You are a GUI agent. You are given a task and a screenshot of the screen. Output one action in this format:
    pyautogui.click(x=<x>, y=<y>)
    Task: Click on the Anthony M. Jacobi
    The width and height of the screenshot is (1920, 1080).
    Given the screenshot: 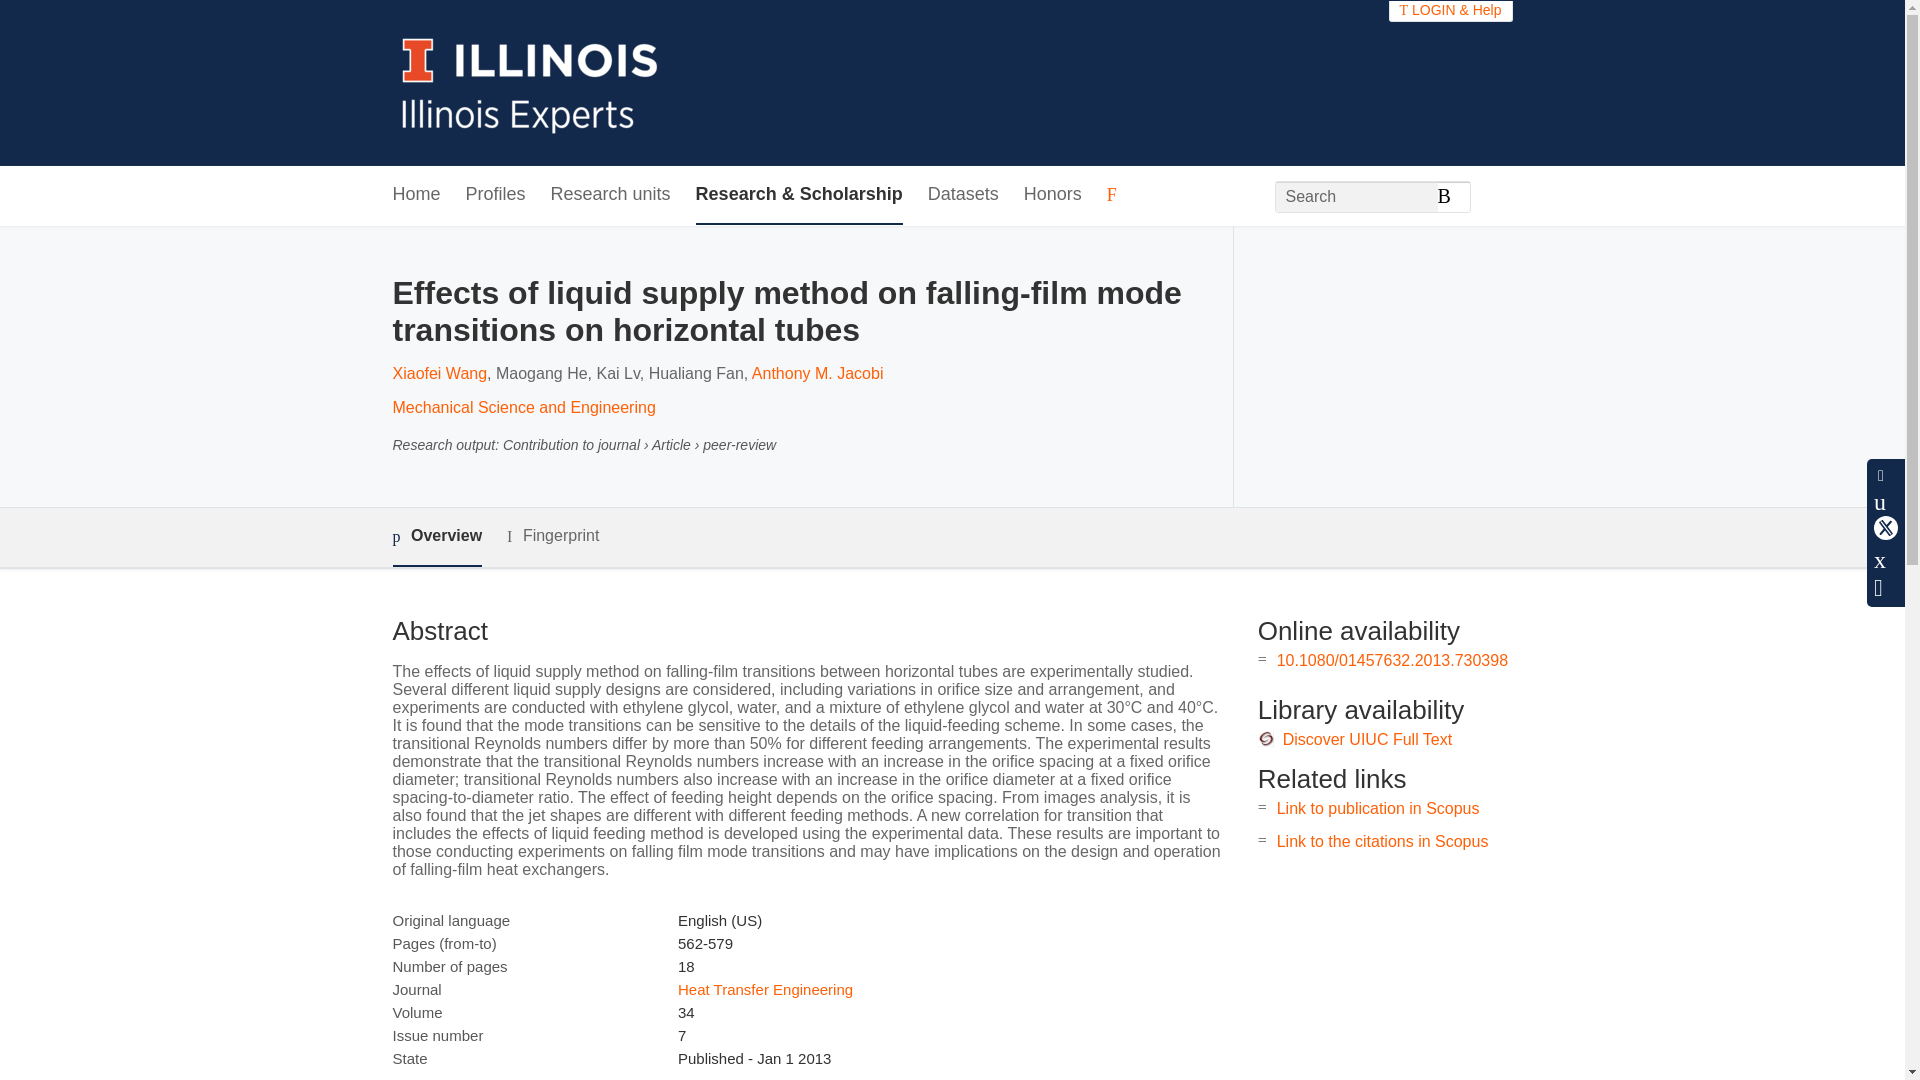 What is the action you would take?
    pyautogui.click(x=818, y=374)
    